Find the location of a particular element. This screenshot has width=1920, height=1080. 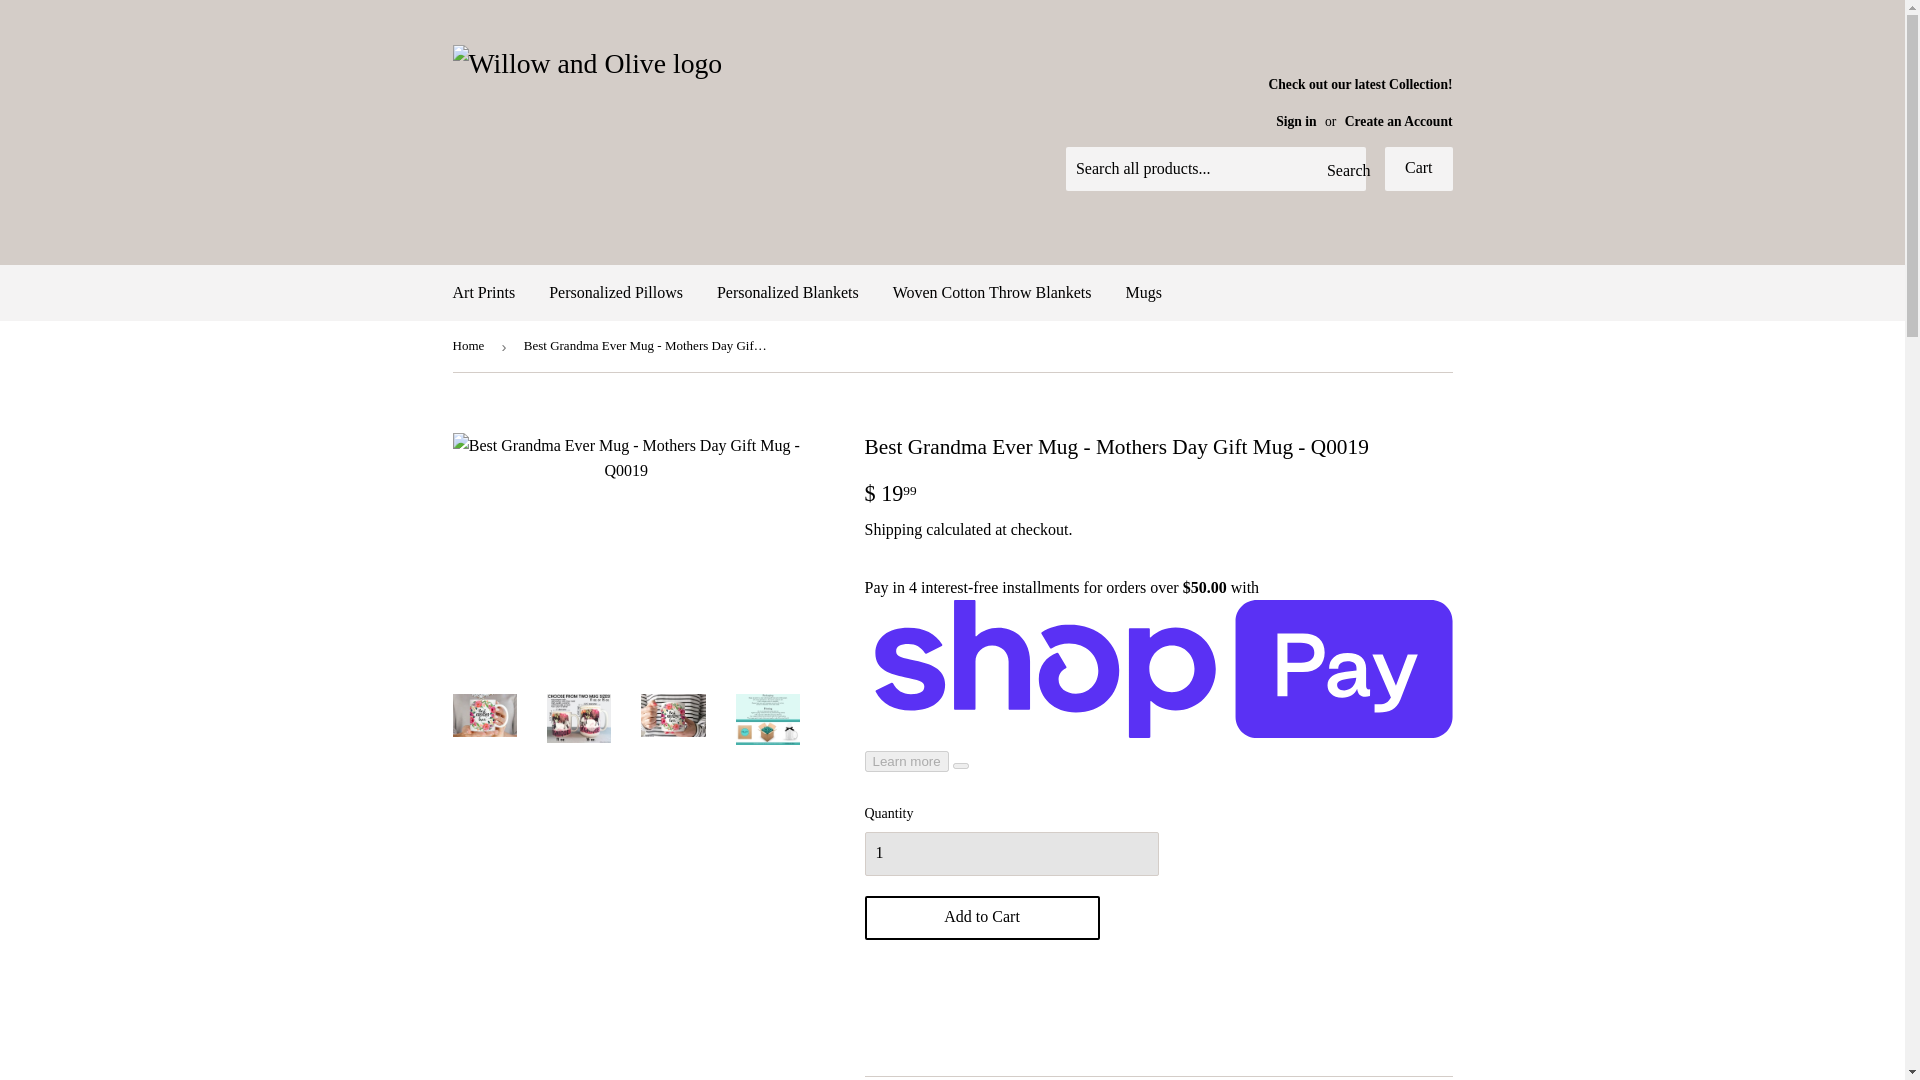

Check out our latest Collection! is located at coordinates (1356, 101).